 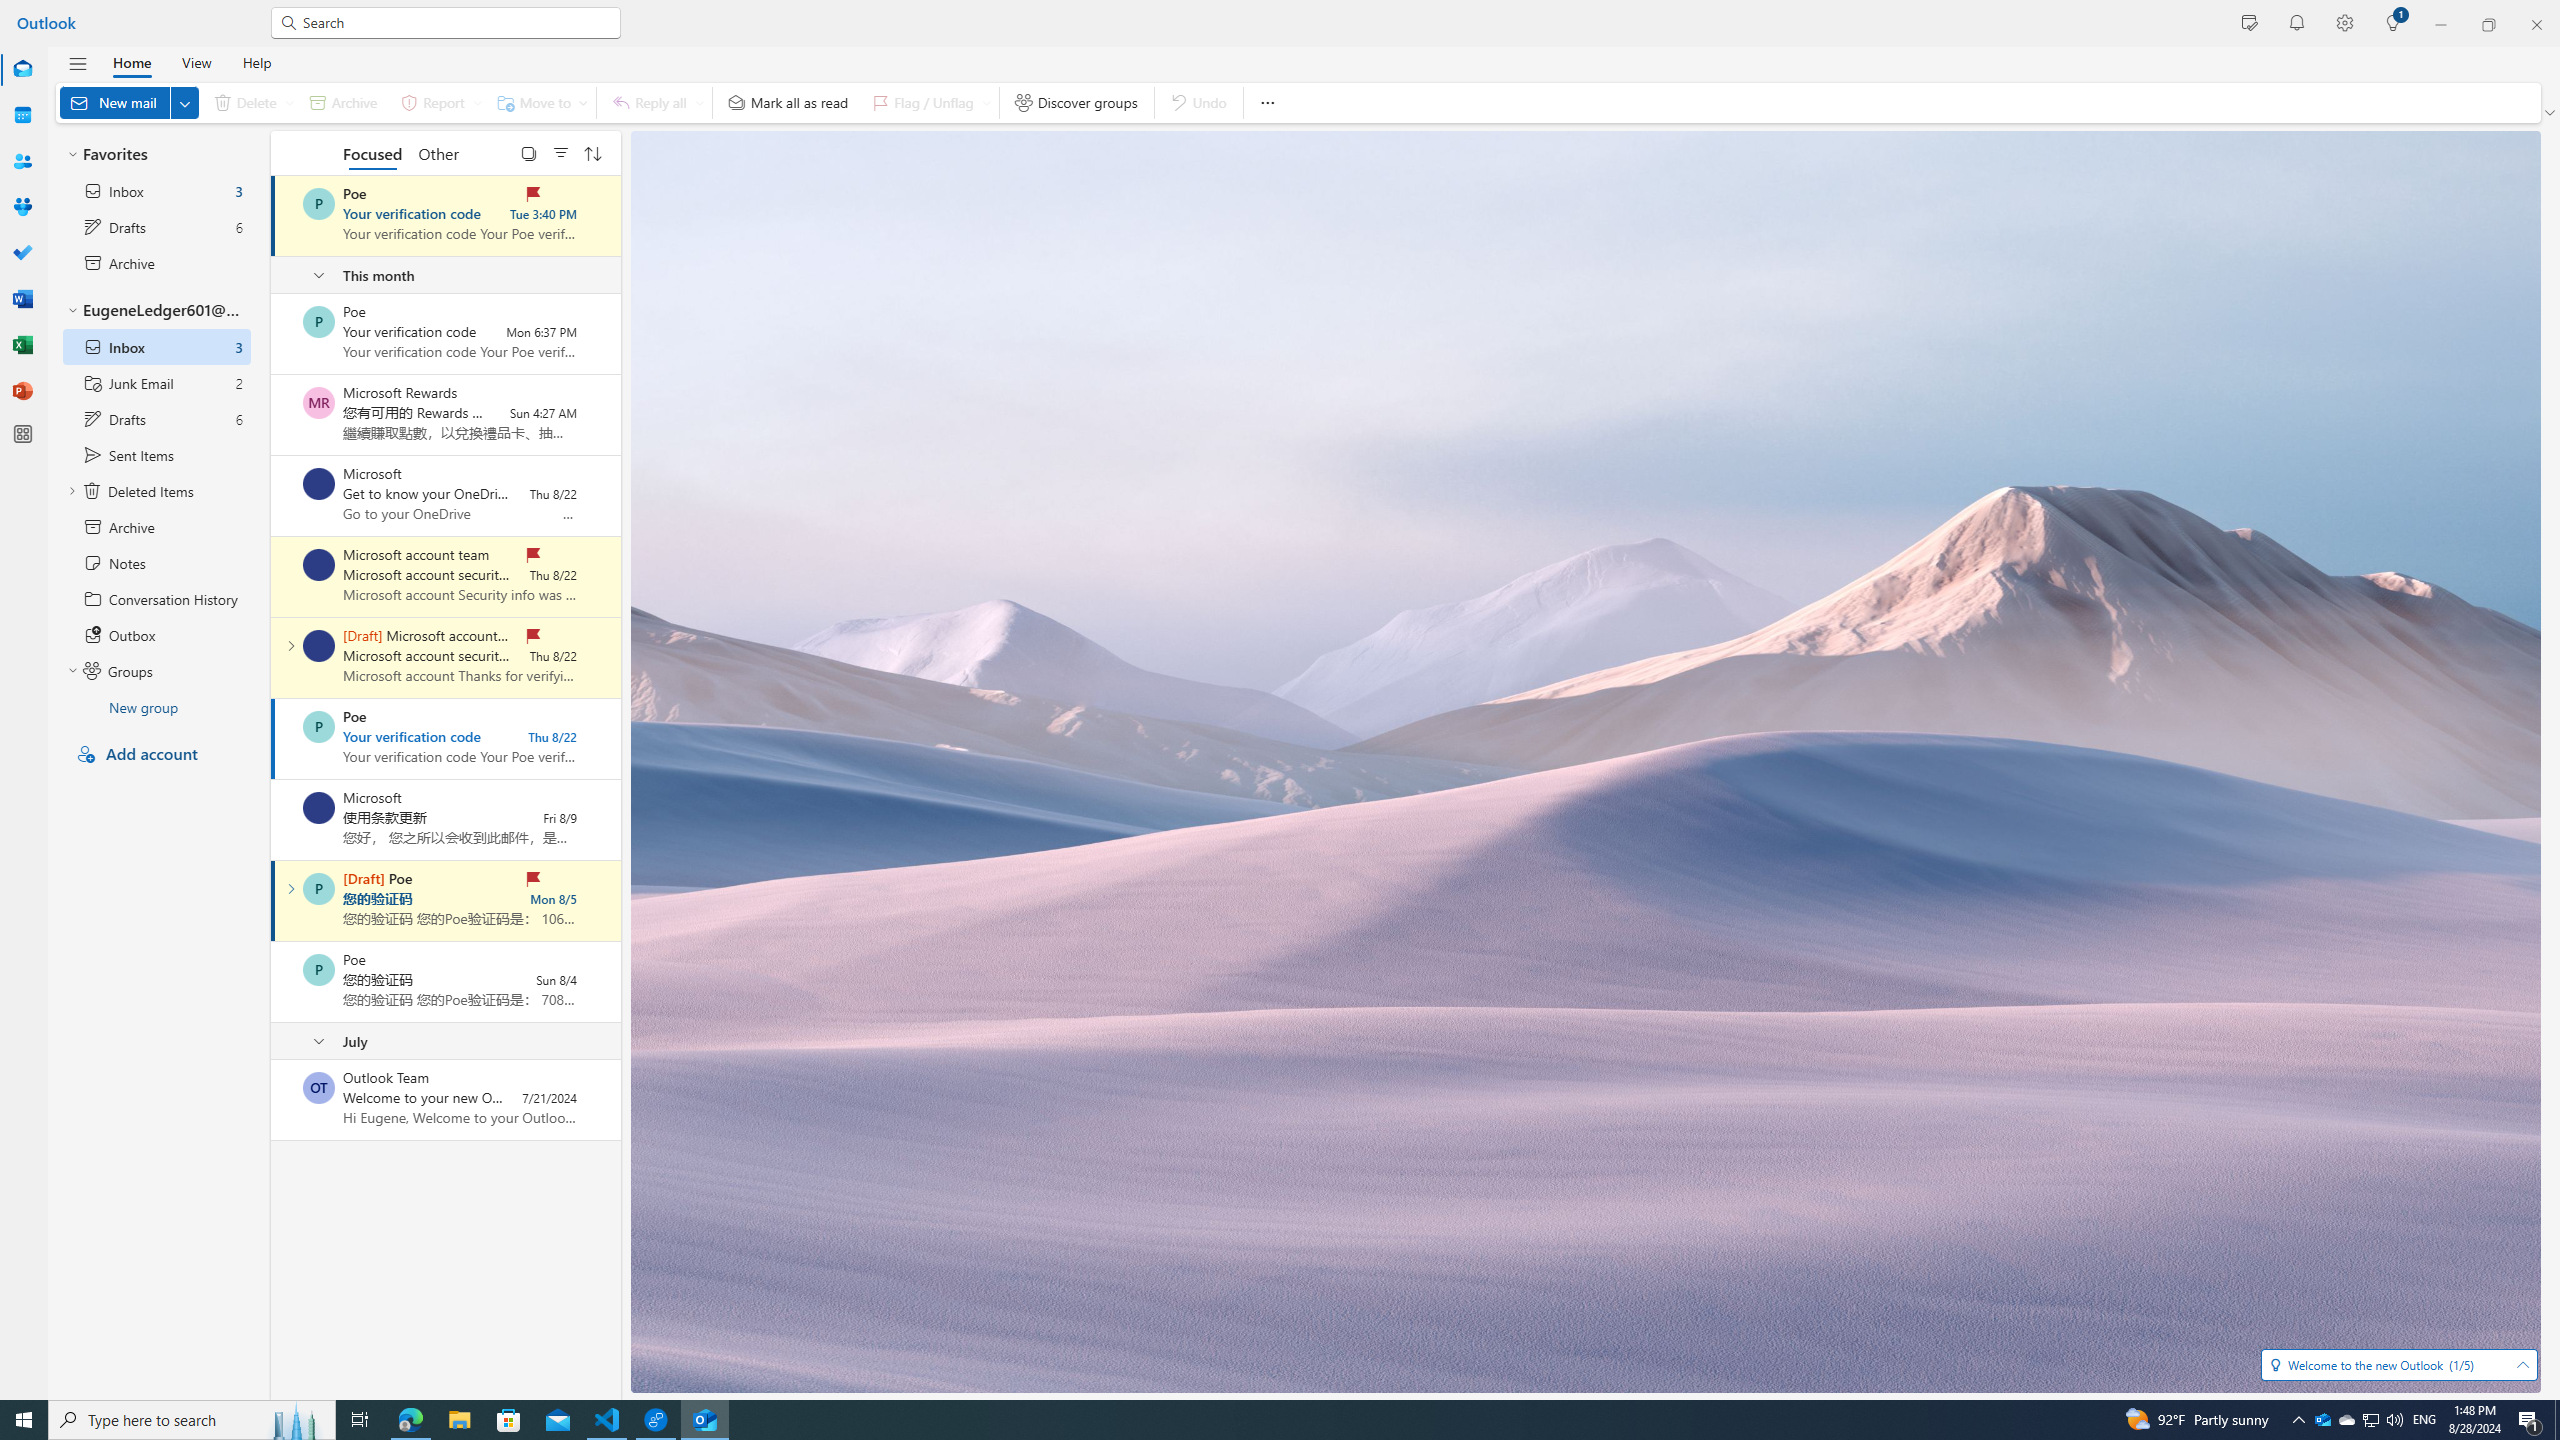 What do you see at coordinates (2522, 1364) in the screenshot?
I see `Open` at bounding box center [2522, 1364].